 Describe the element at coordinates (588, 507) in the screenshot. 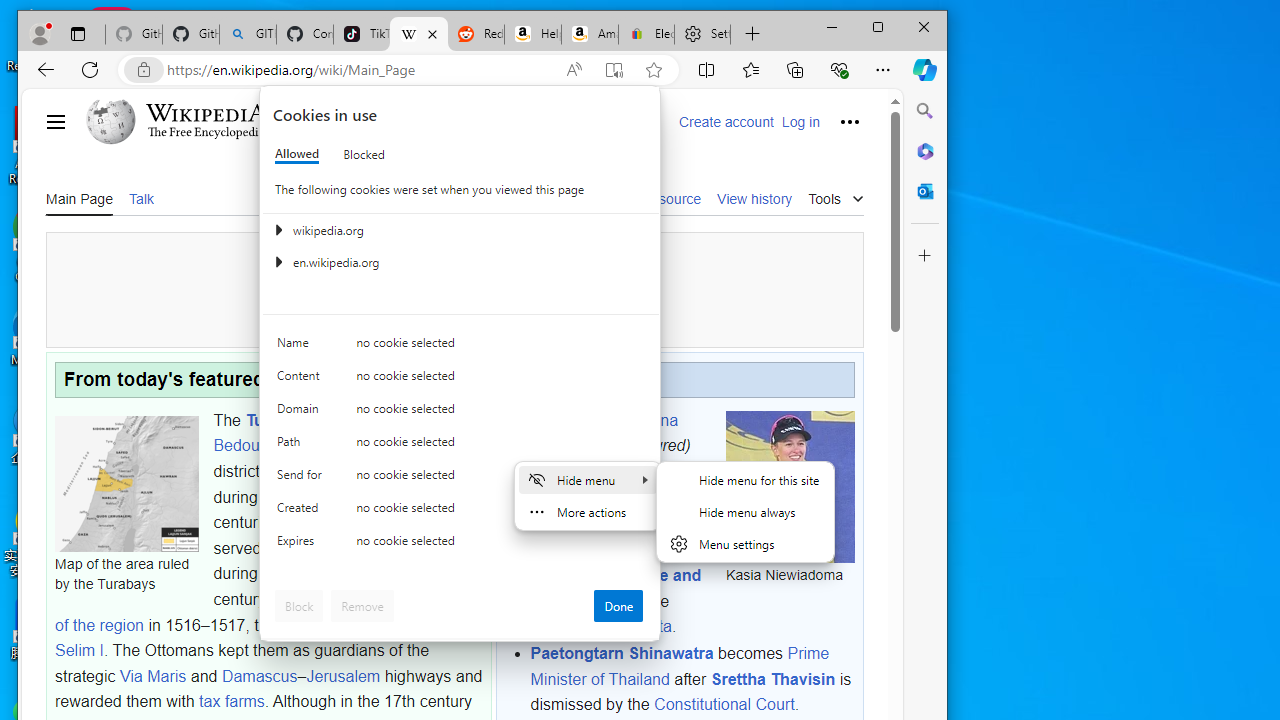

I see `Mini menu on text selection` at that location.